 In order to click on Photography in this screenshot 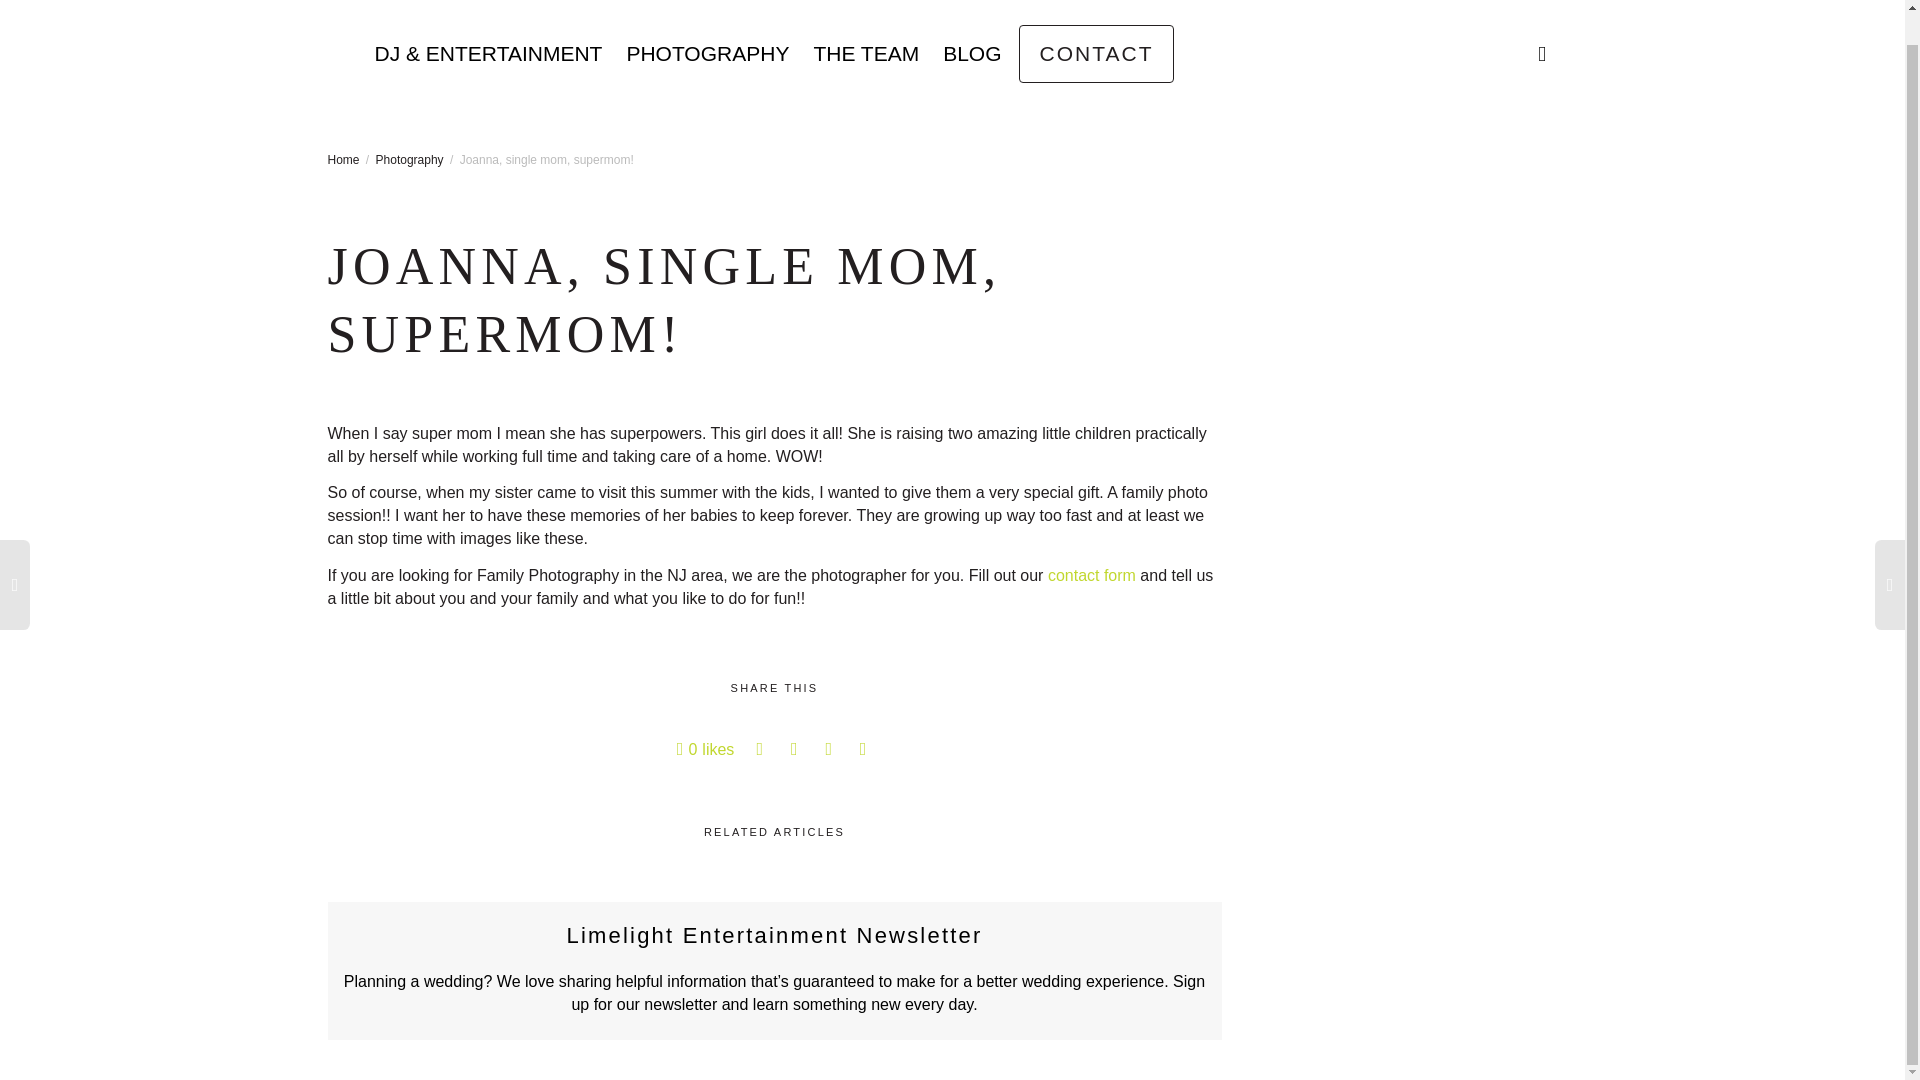, I will do `click(707, 54)`.